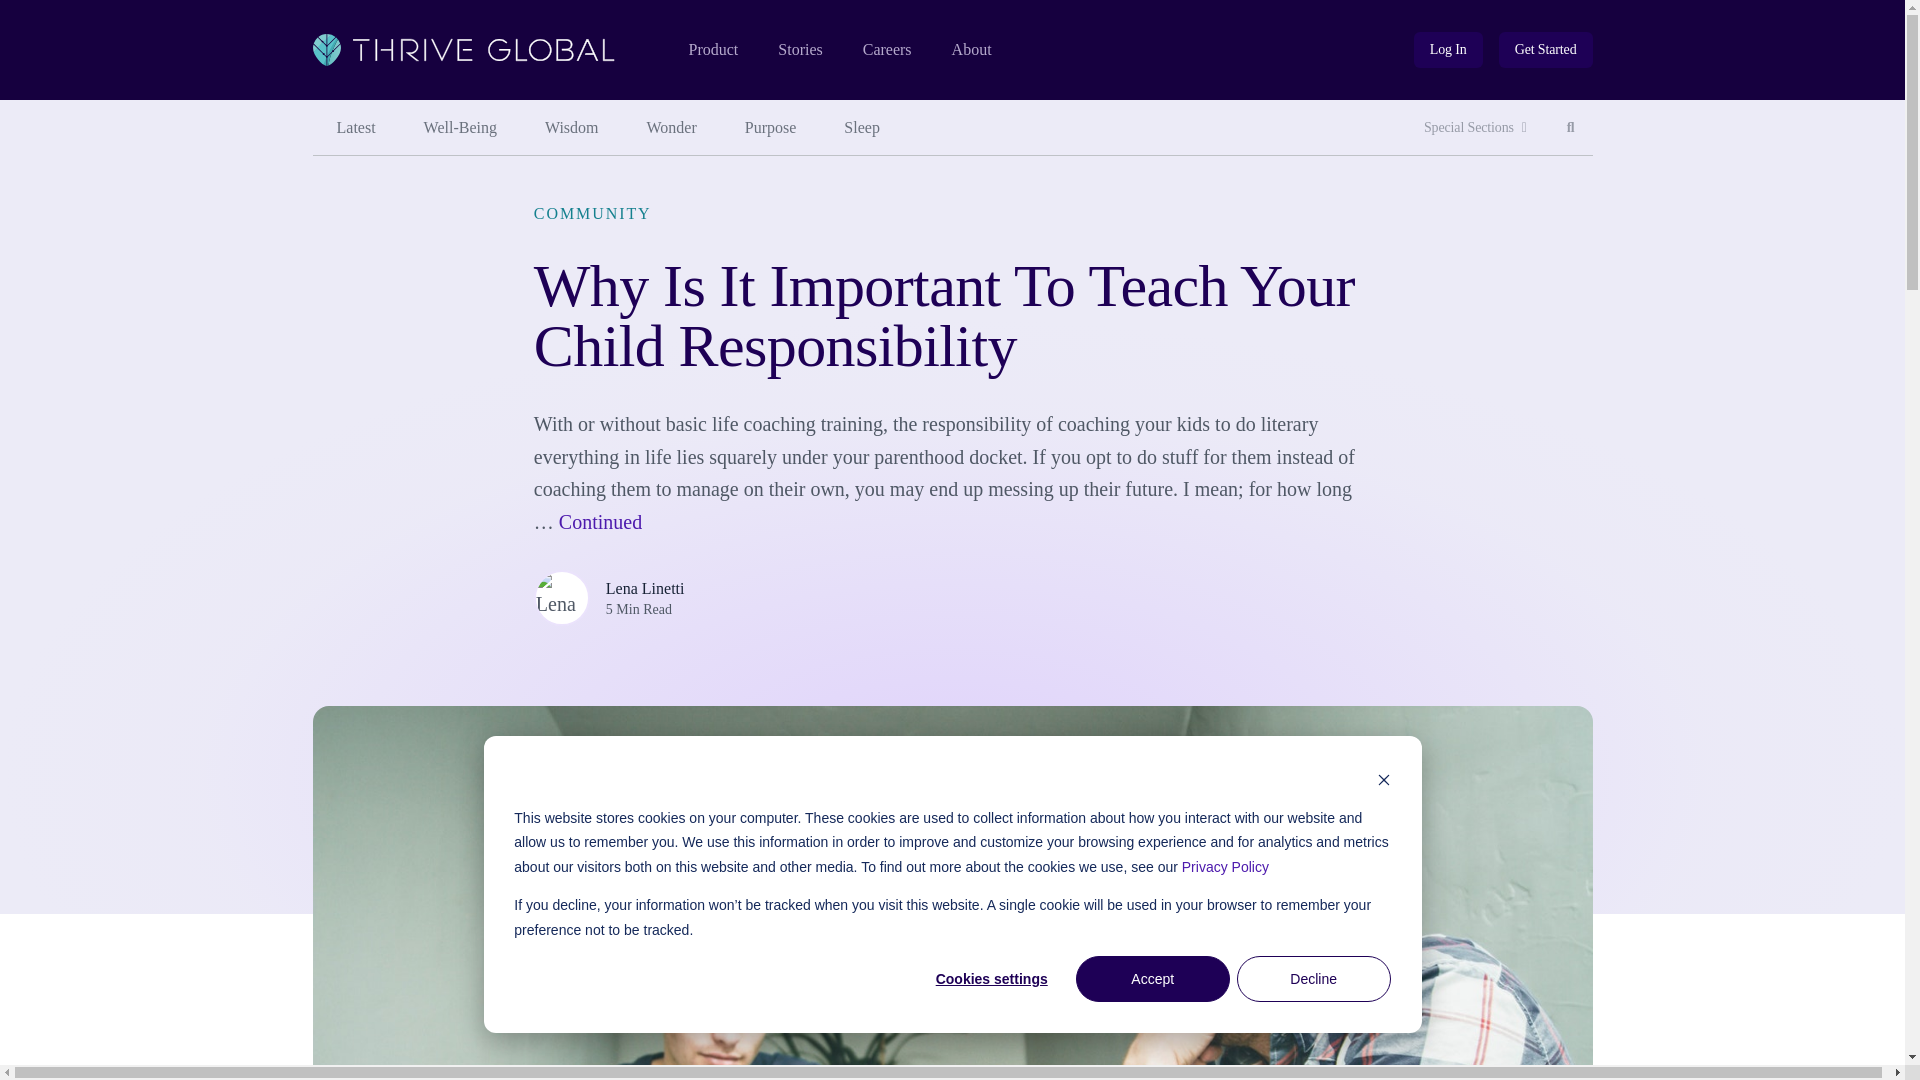  What do you see at coordinates (1475, 128) in the screenshot?
I see `Get Started` at bounding box center [1475, 128].